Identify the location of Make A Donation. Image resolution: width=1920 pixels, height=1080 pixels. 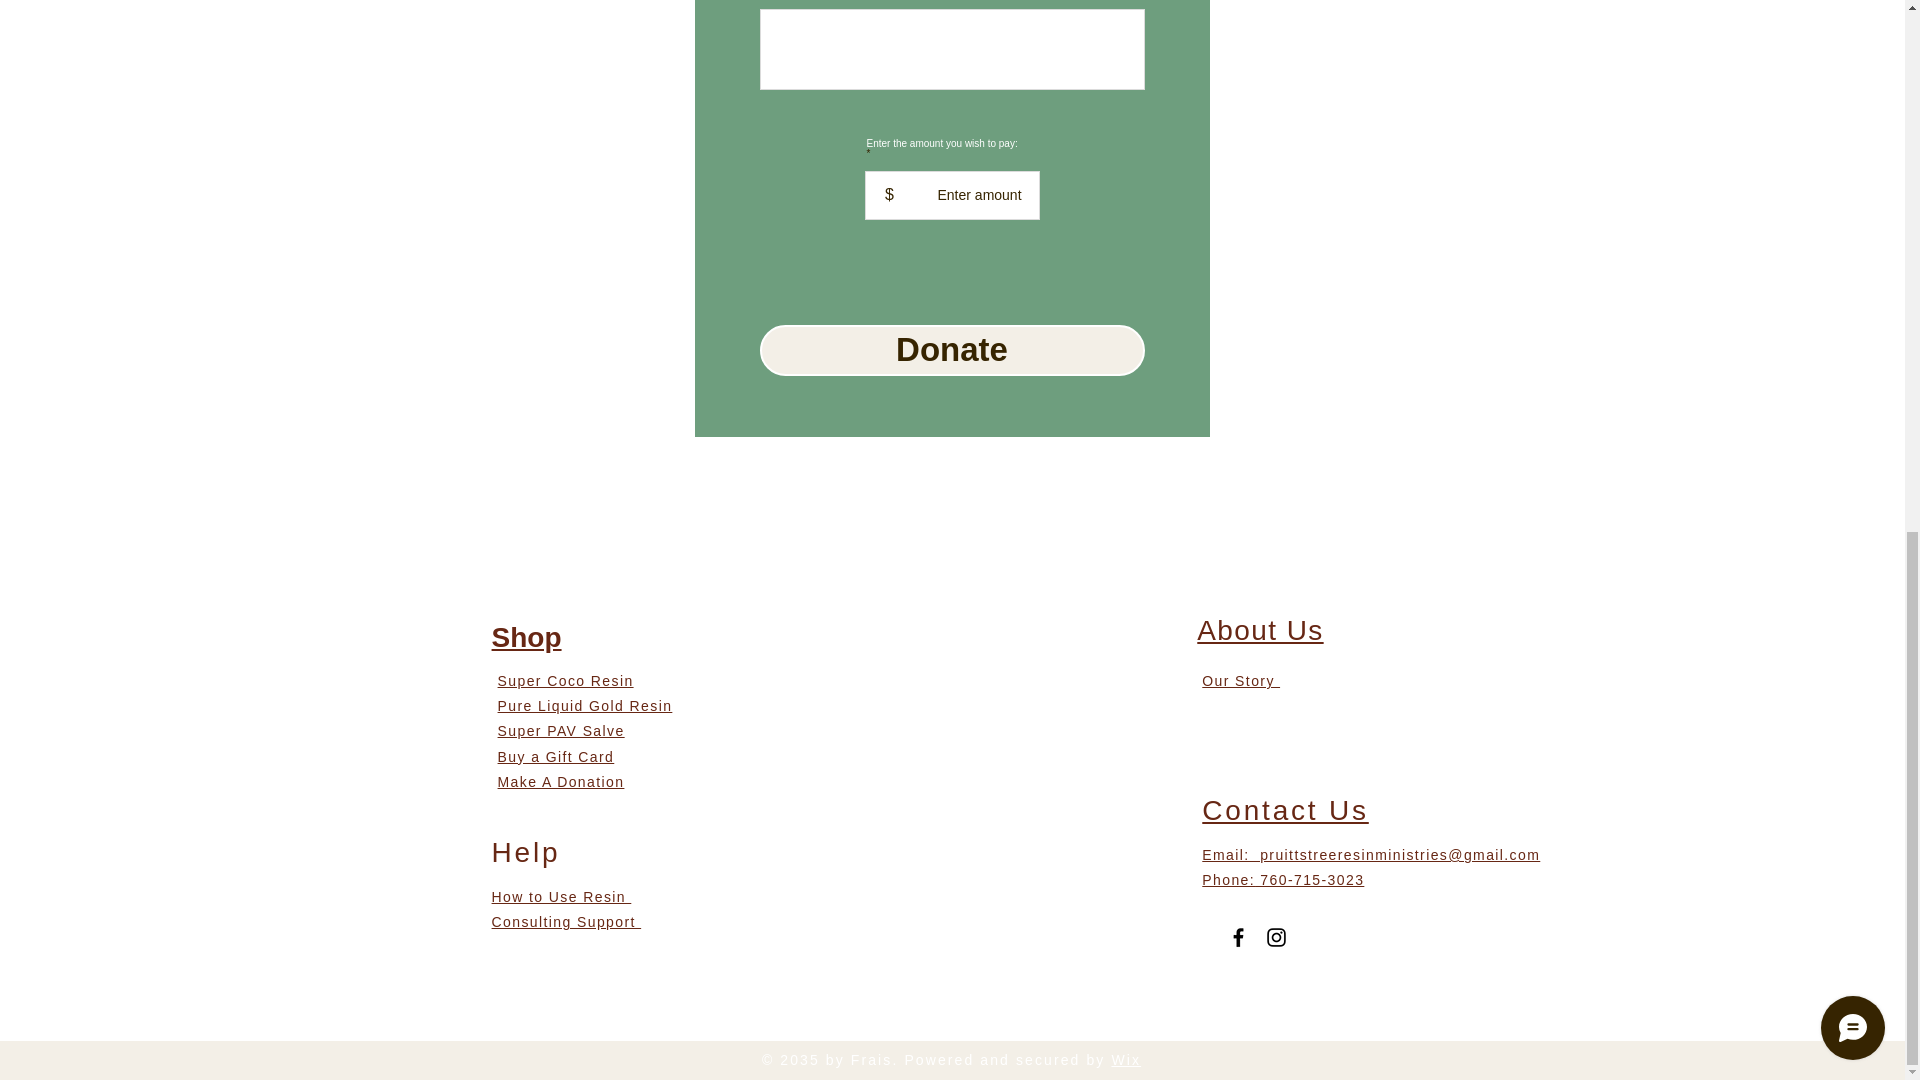
(561, 782).